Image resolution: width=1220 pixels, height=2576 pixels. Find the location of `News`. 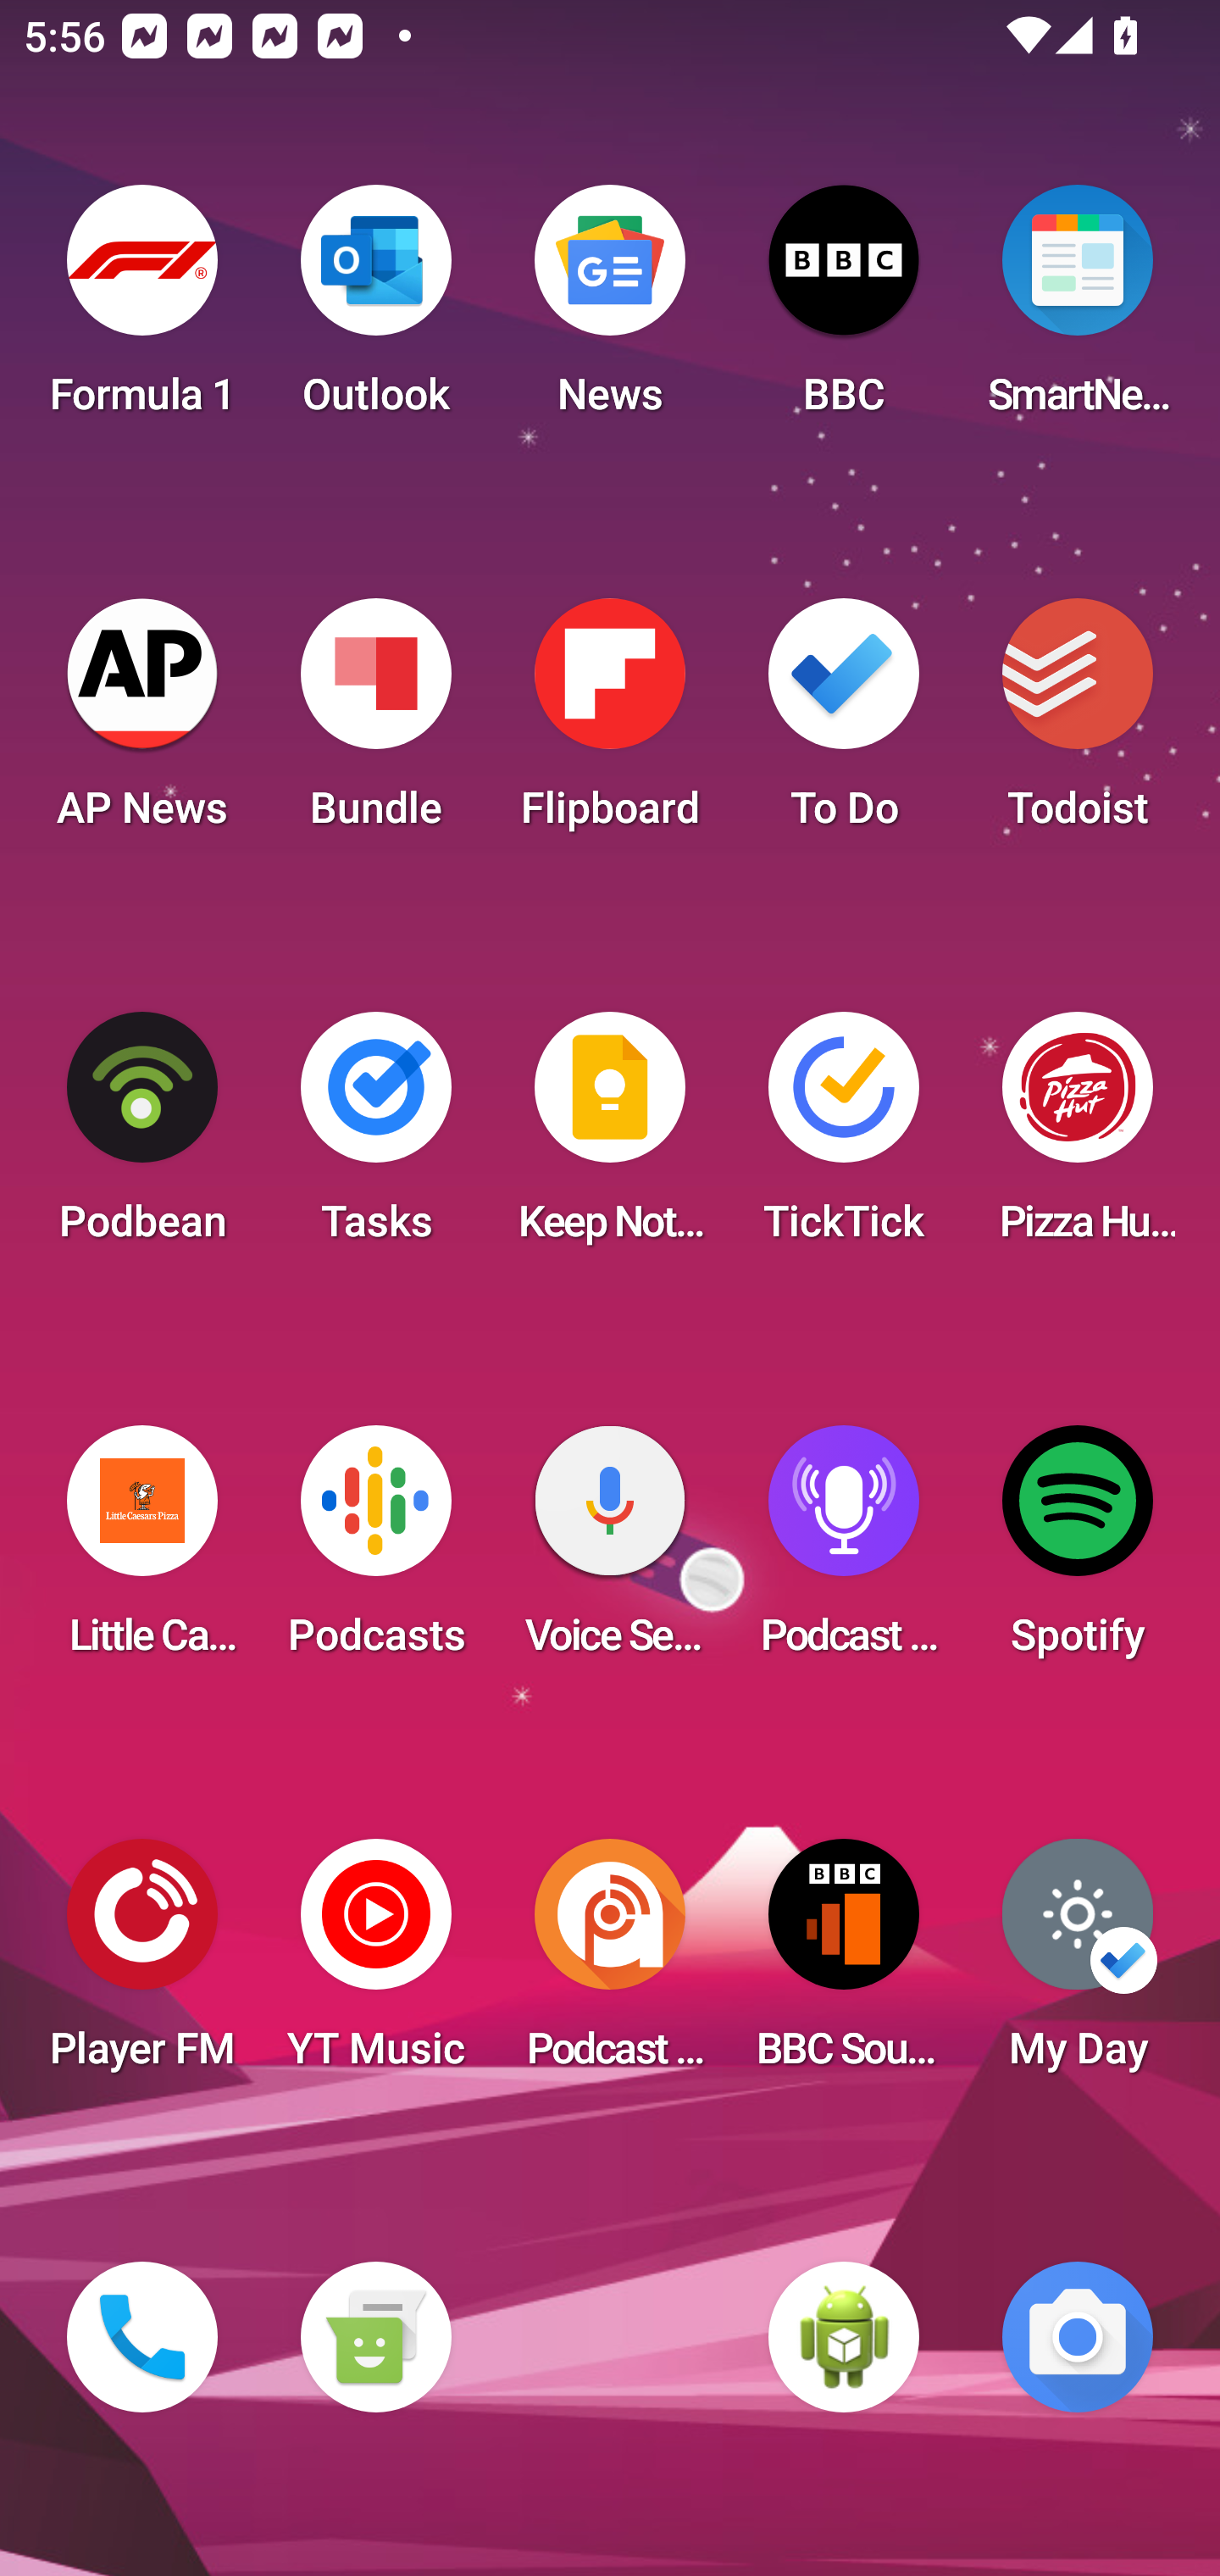

News is located at coordinates (610, 310).